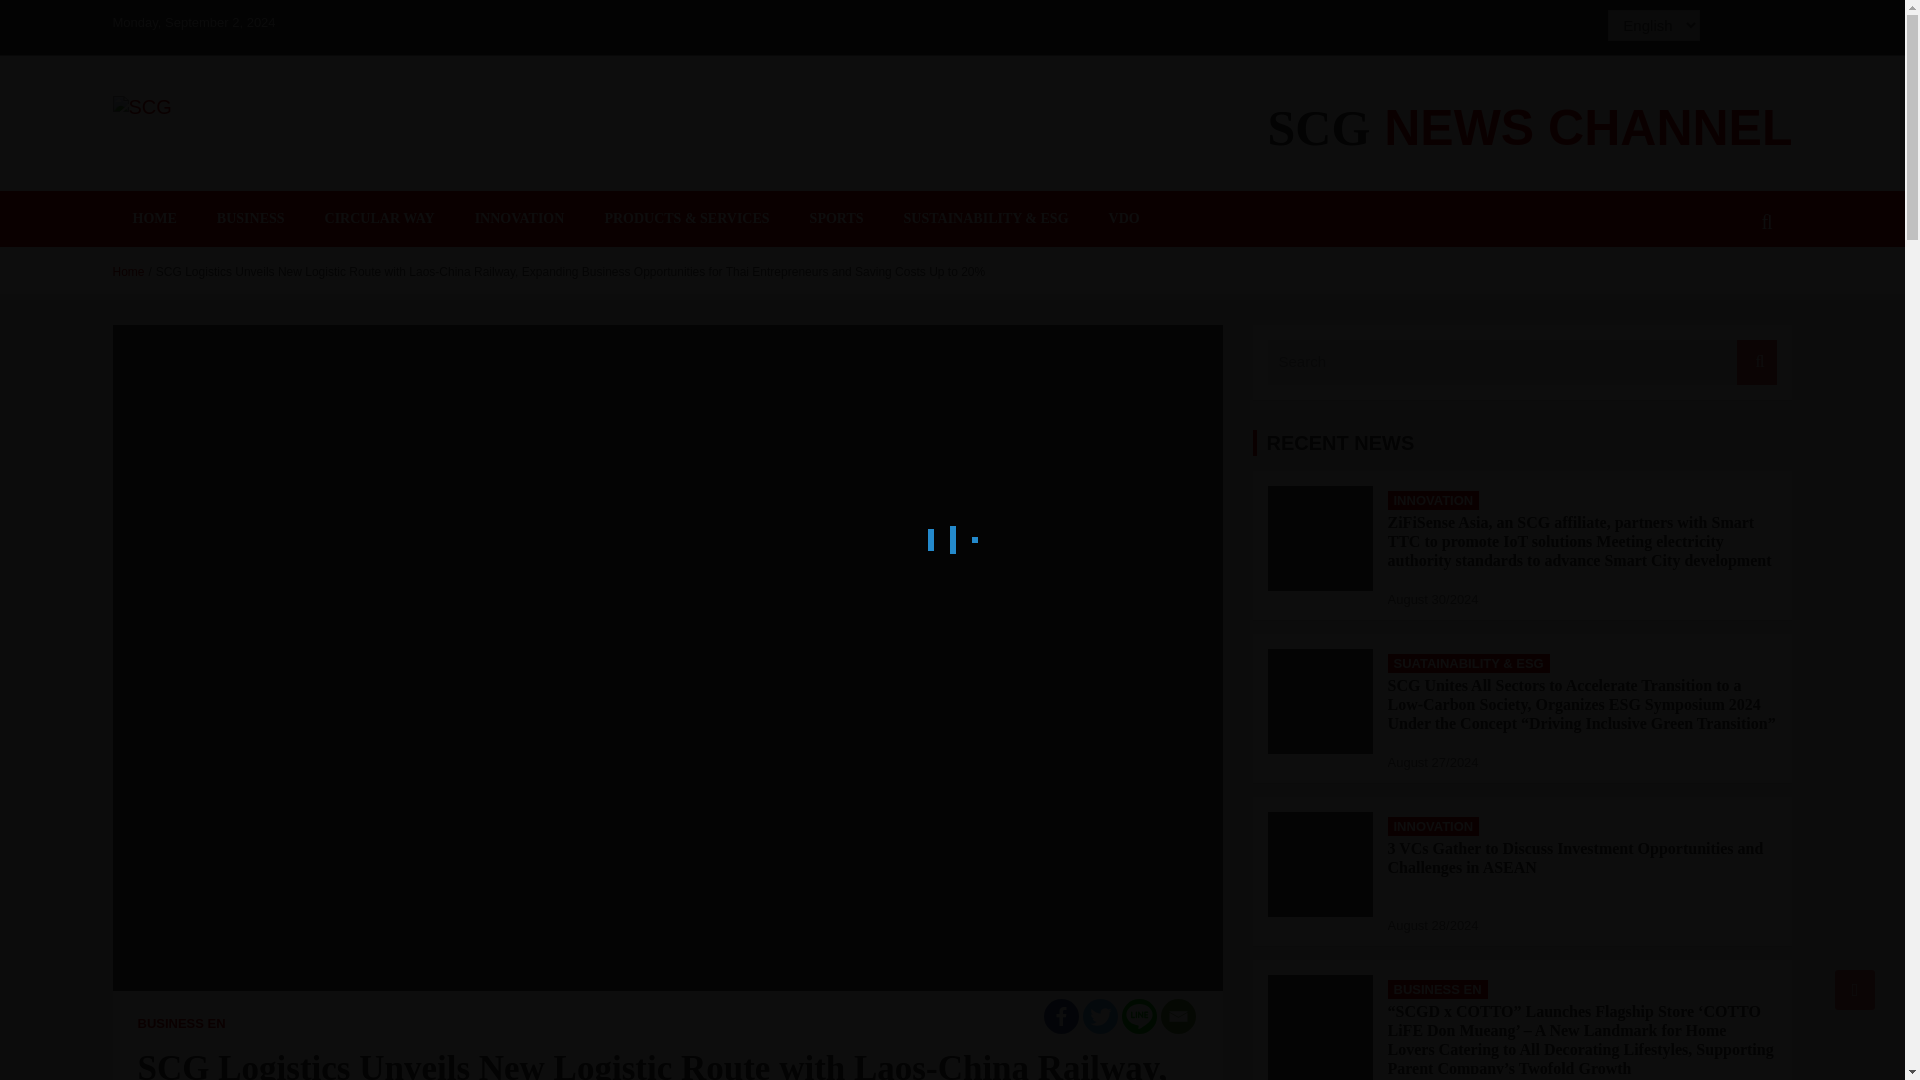  I want to click on VDO, so click(1124, 219).